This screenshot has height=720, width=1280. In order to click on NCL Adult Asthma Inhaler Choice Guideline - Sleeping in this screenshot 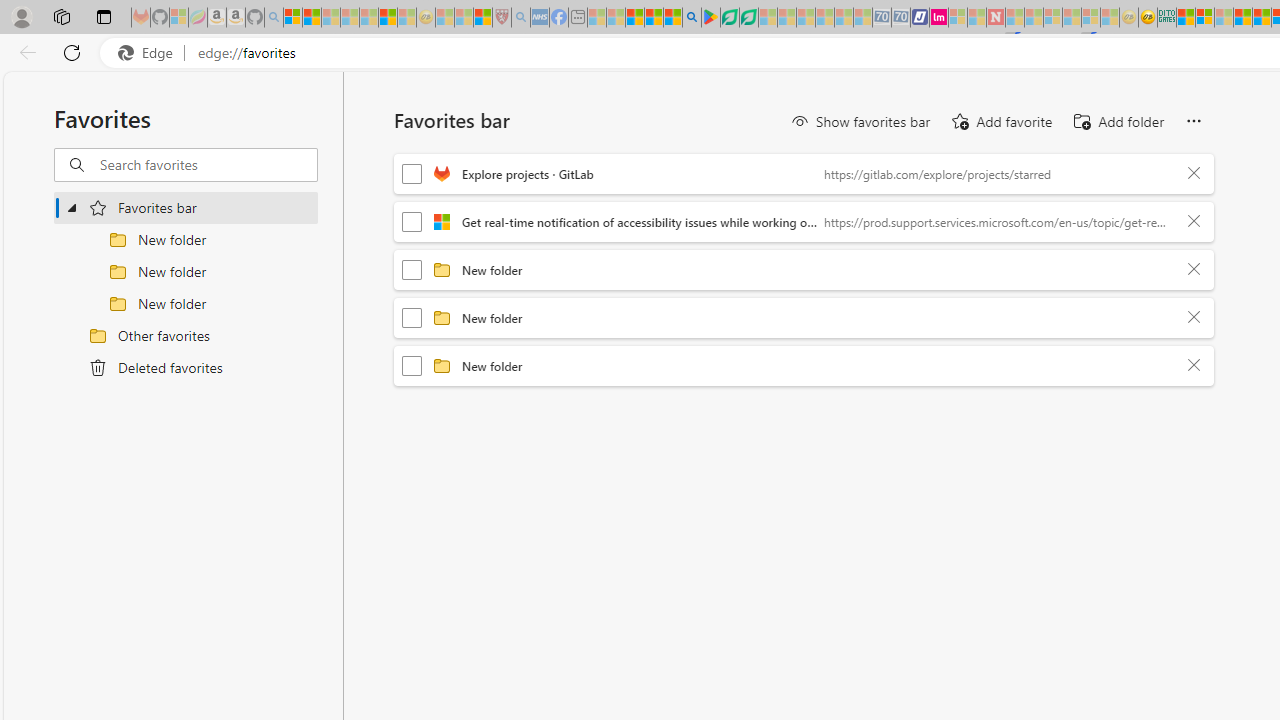, I will do `click(540, 18)`.